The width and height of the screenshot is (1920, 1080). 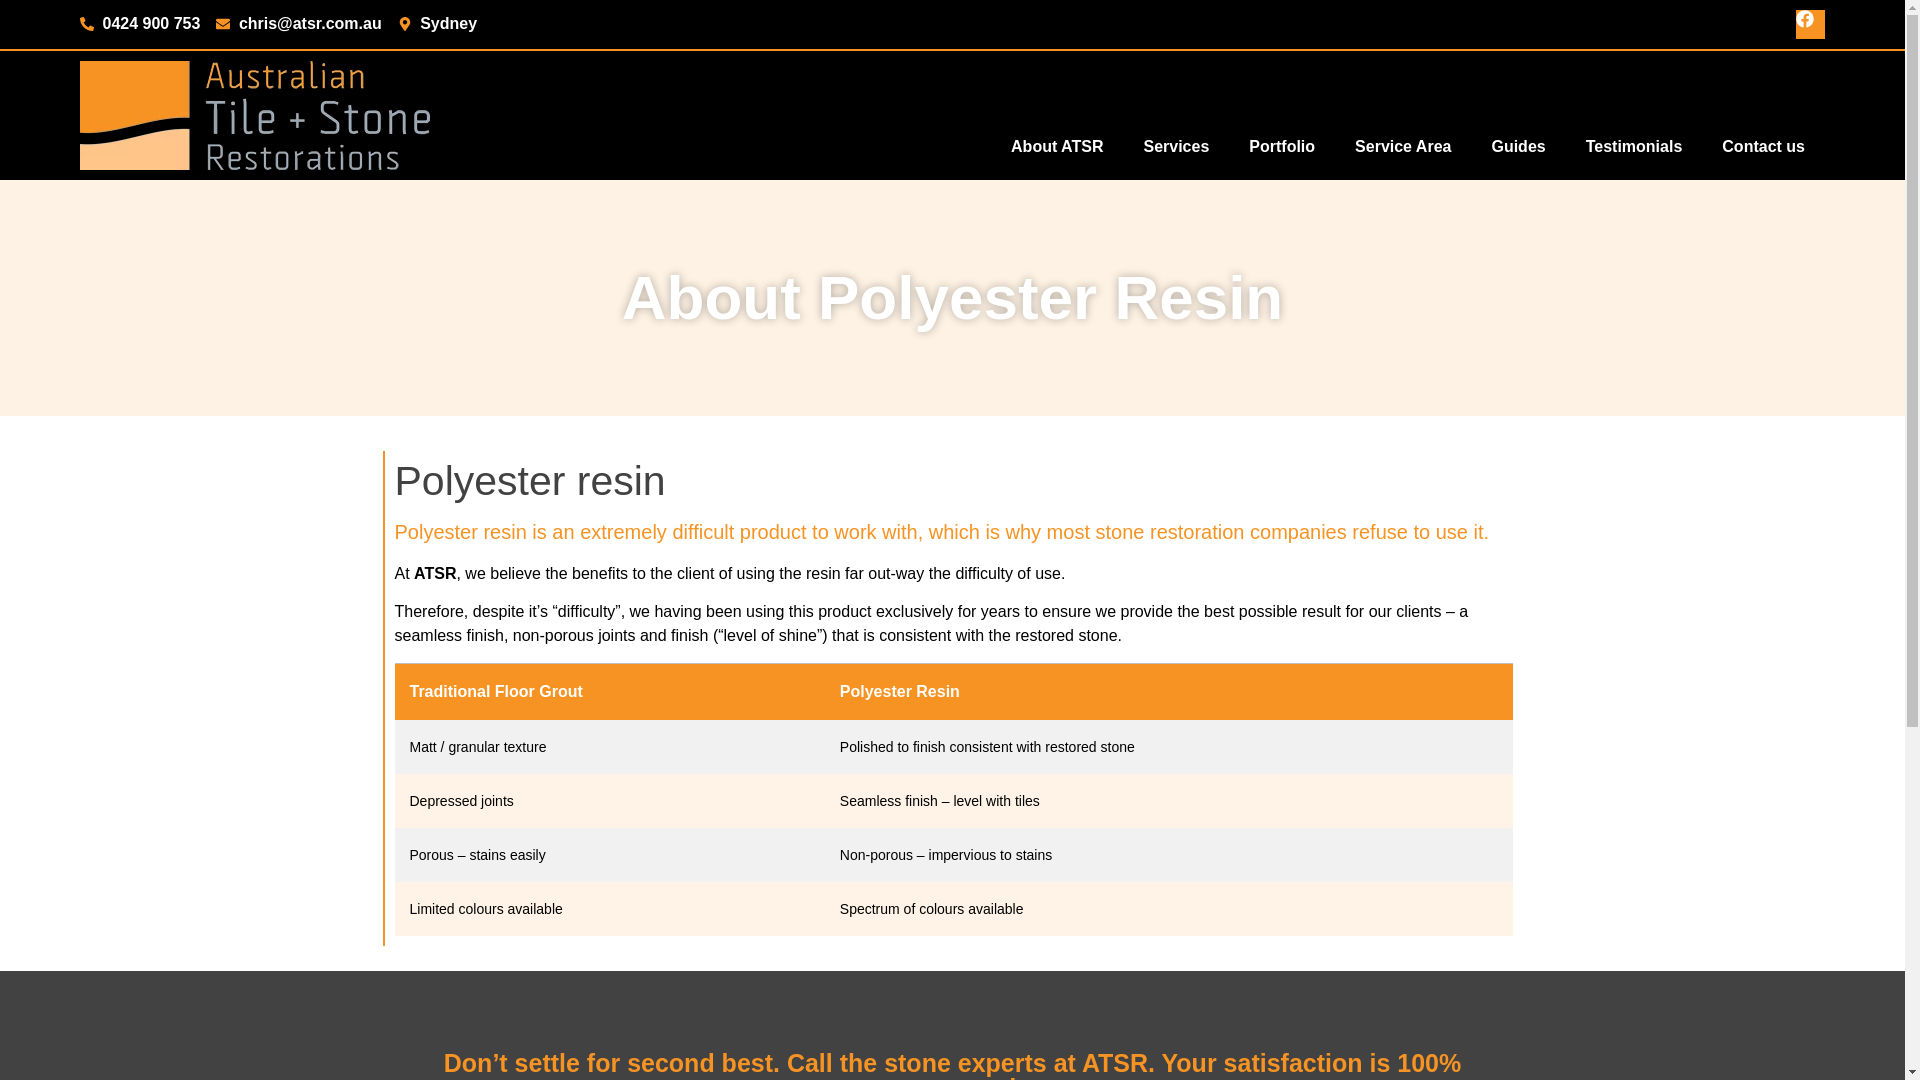 I want to click on Guides, so click(x=1517, y=146).